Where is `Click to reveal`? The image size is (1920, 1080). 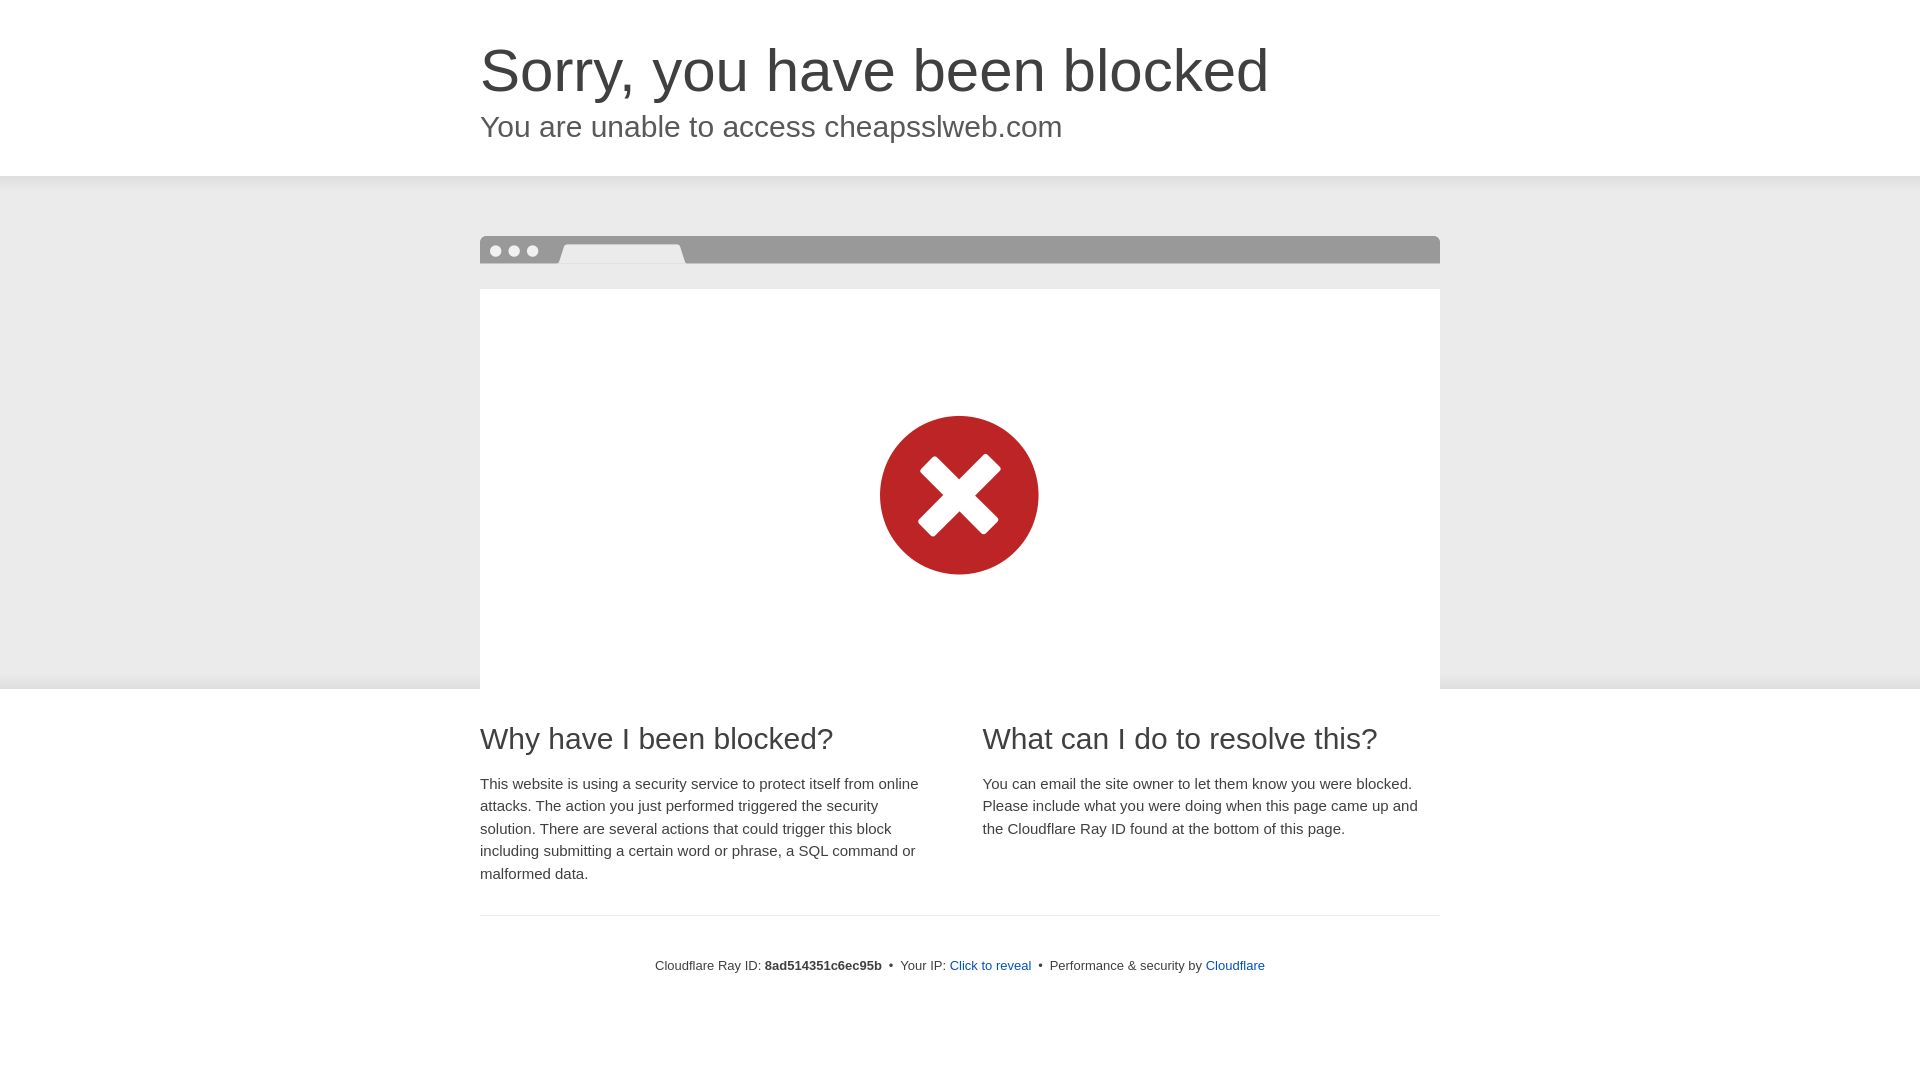
Click to reveal is located at coordinates (991, 966).